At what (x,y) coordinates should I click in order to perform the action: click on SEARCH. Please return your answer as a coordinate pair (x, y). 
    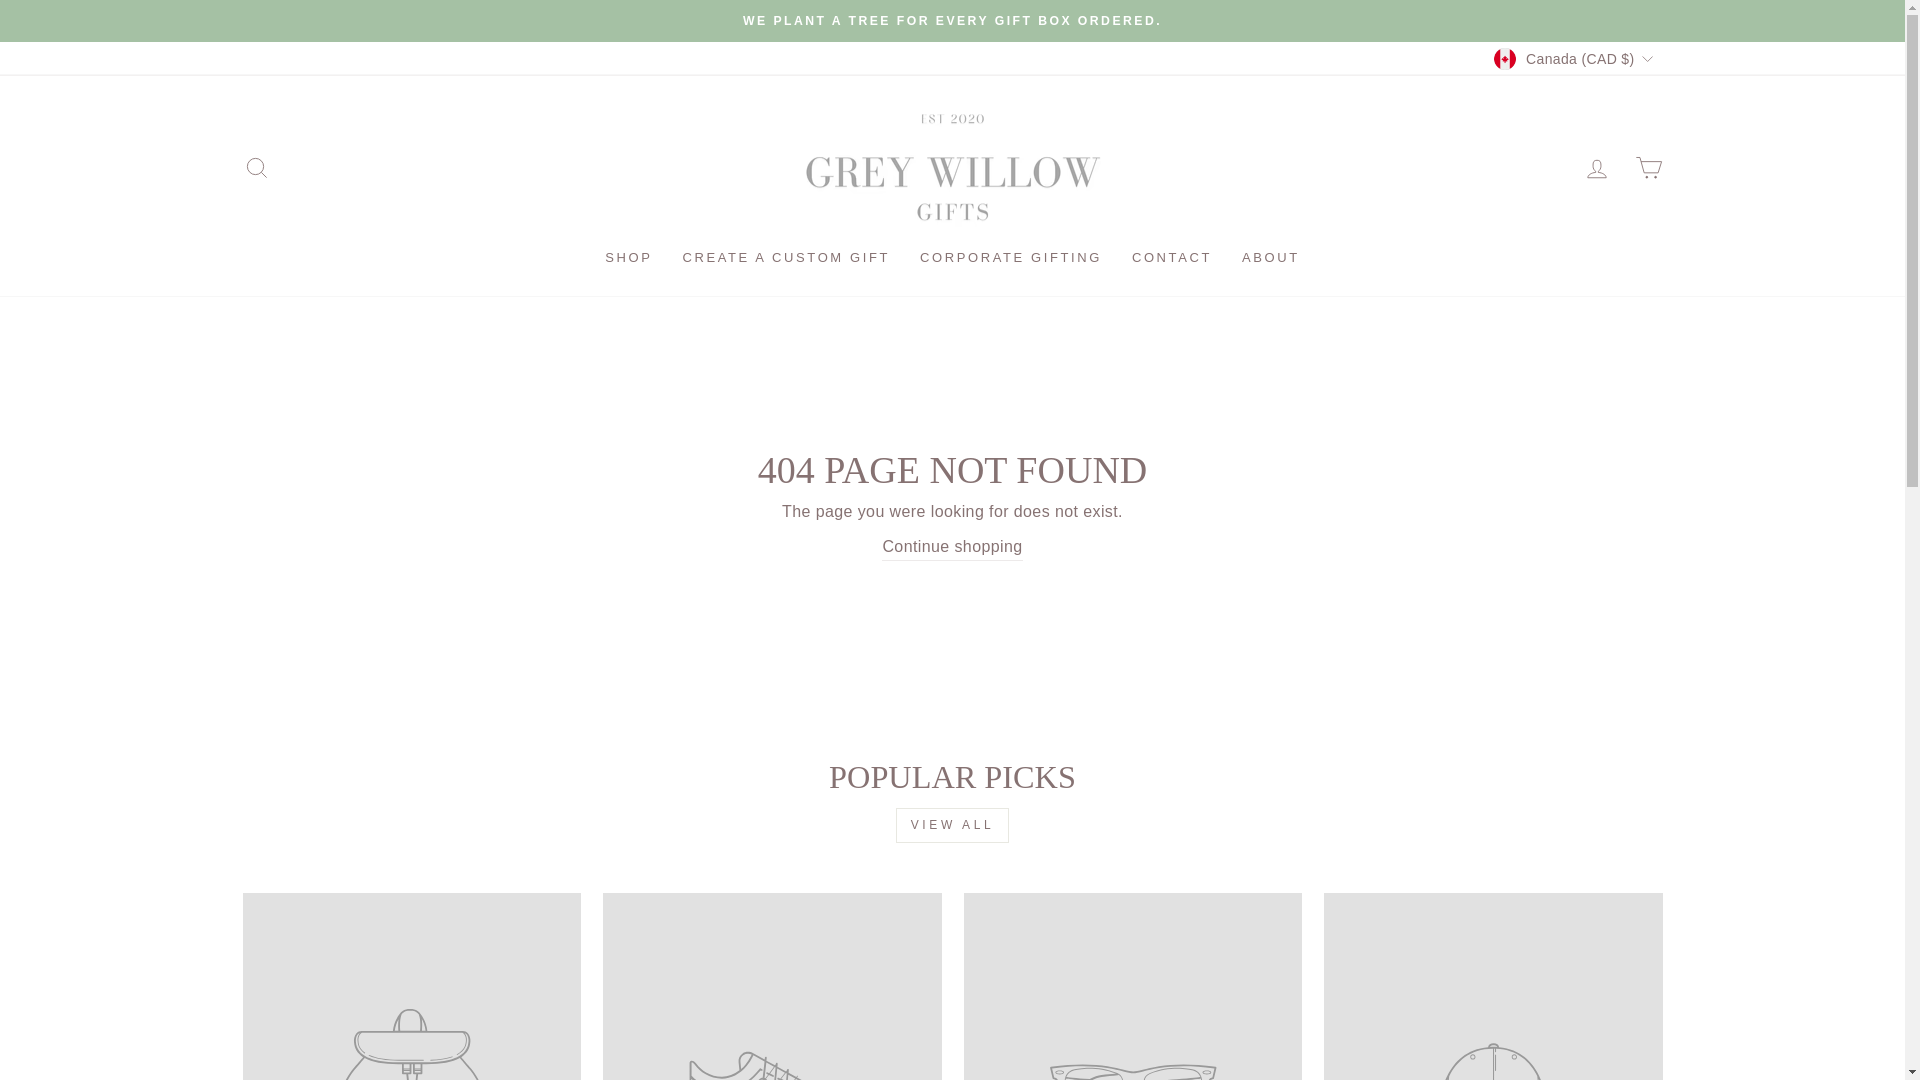
    Looking at the image, I should click on (256, 168).